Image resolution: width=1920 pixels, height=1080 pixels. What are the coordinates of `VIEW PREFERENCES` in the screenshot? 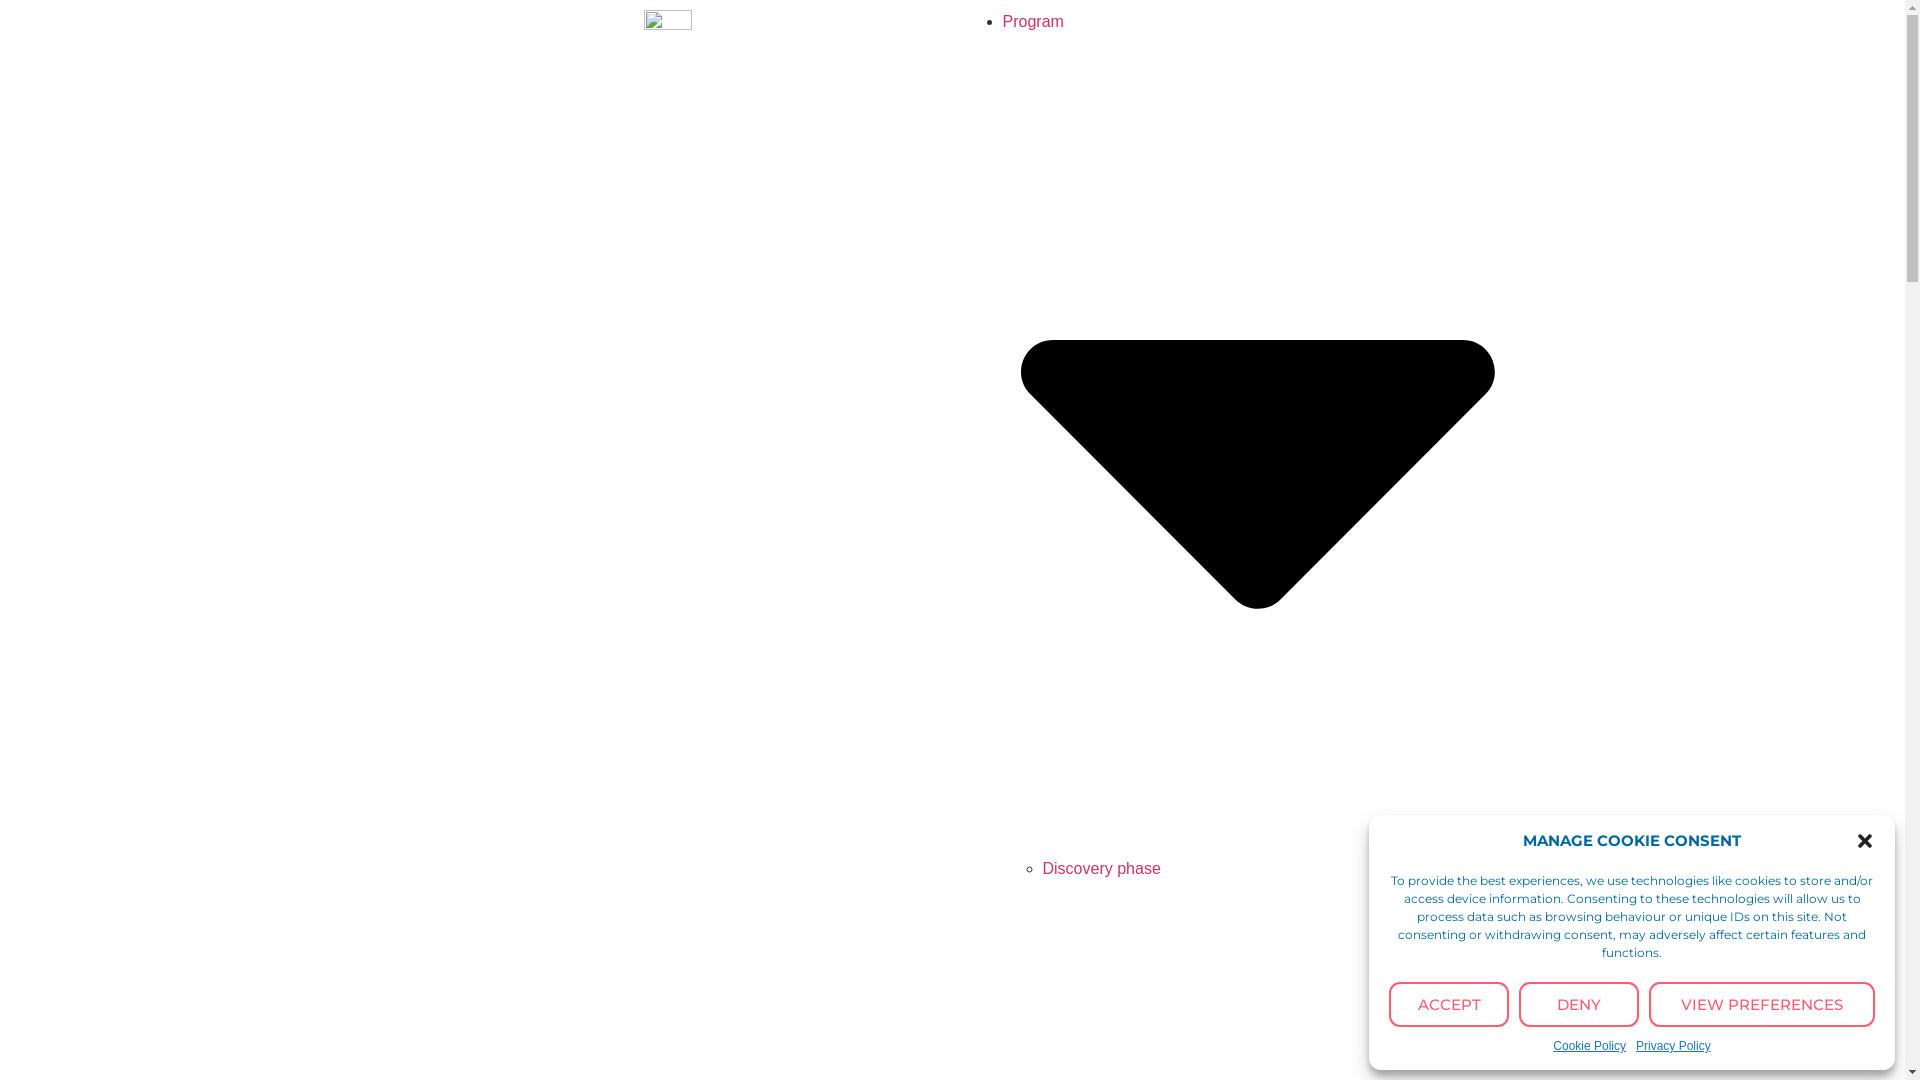 It's located at (1762, 1004).